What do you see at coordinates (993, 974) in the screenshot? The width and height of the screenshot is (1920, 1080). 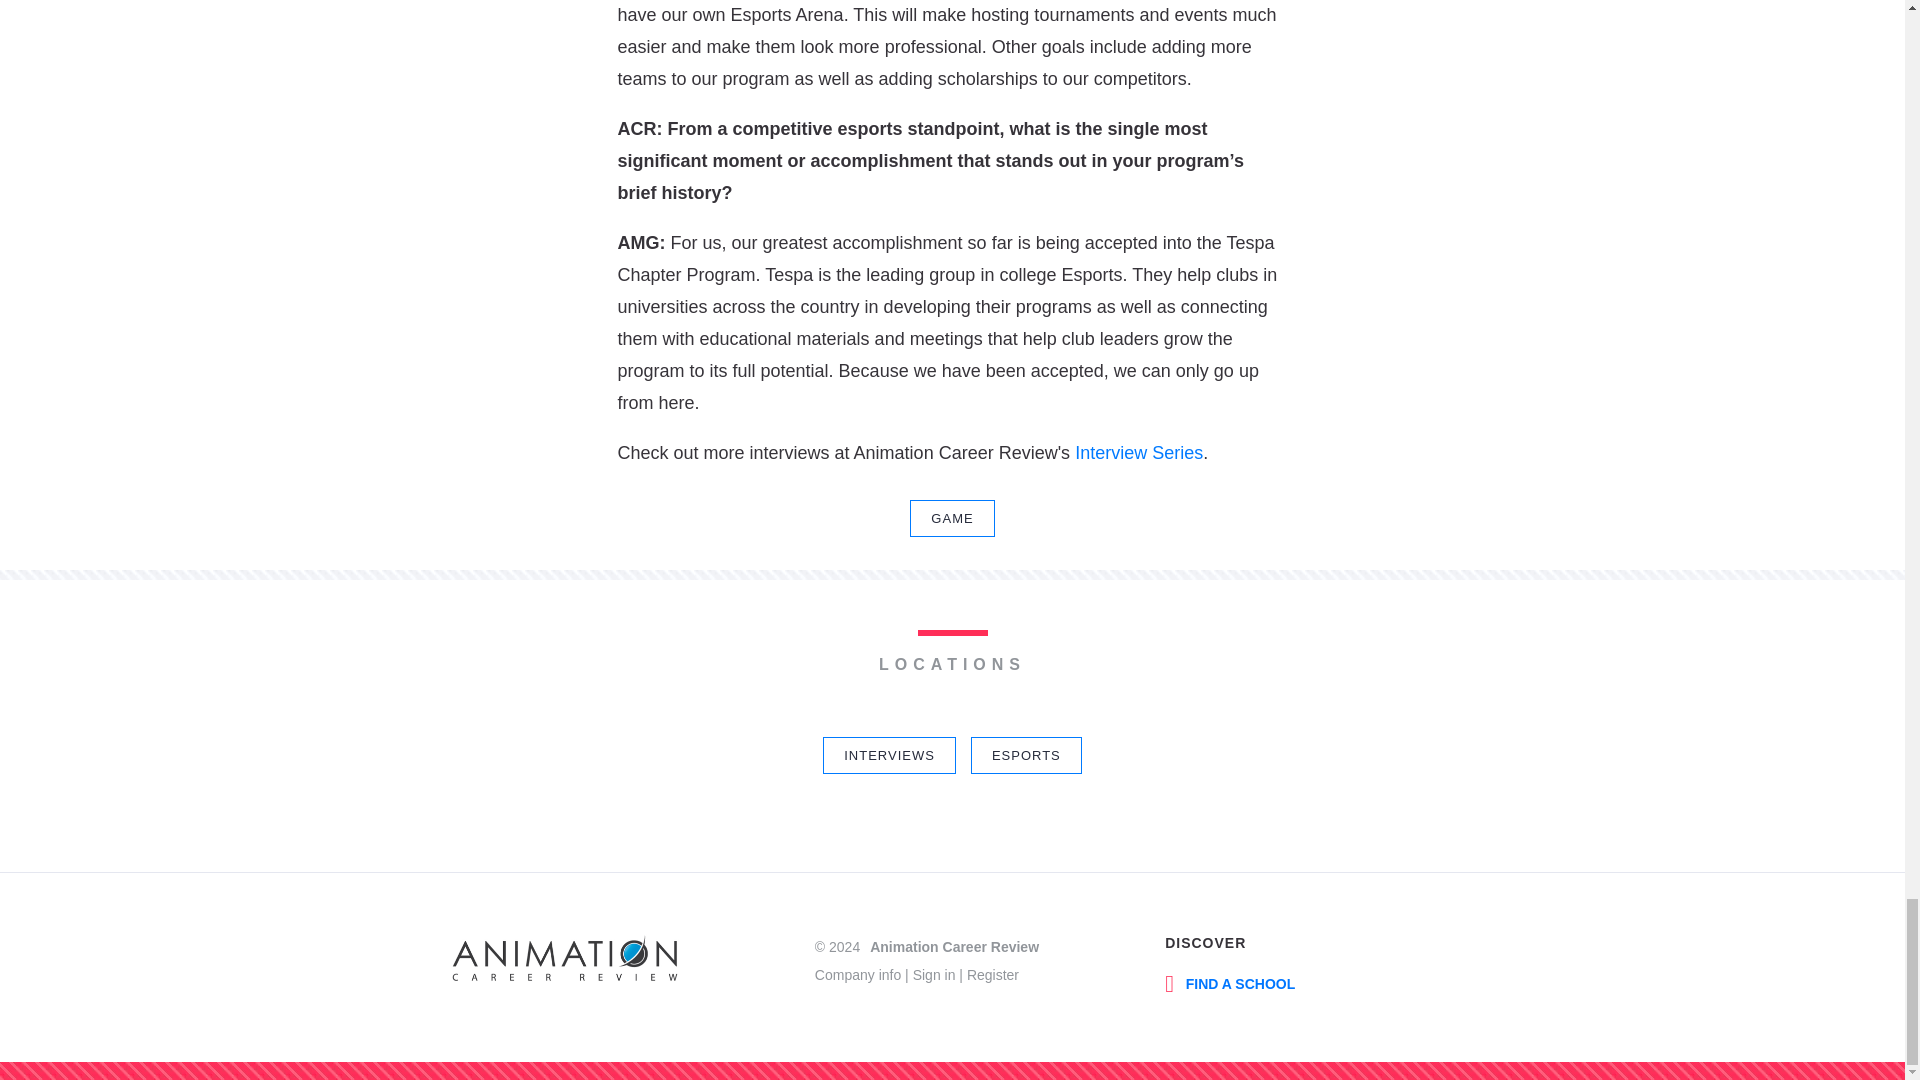 I see `Register` at bounding box center [993, 974].